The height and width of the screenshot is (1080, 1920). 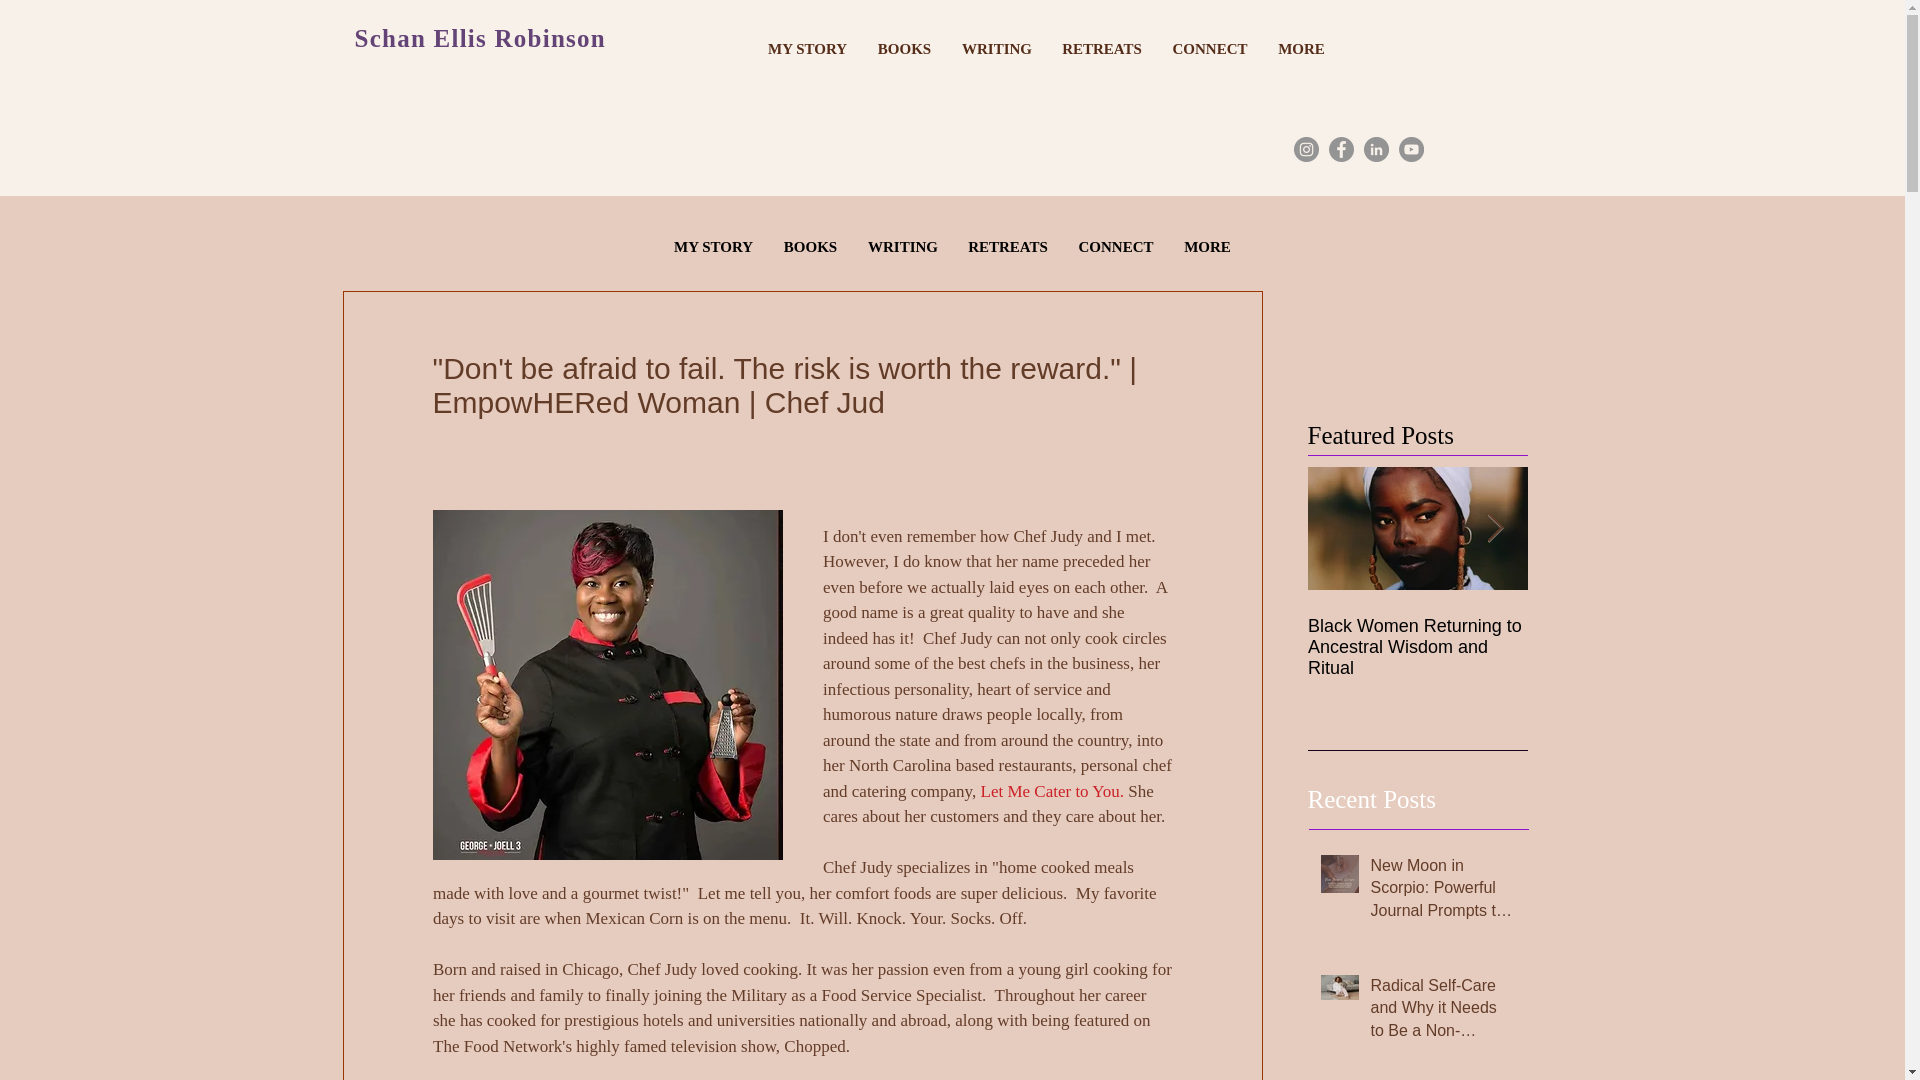 What do you see at coordinates (1008, 247) in the screenshot?
I see `RETREATS` at bounding box center [1008, 247].